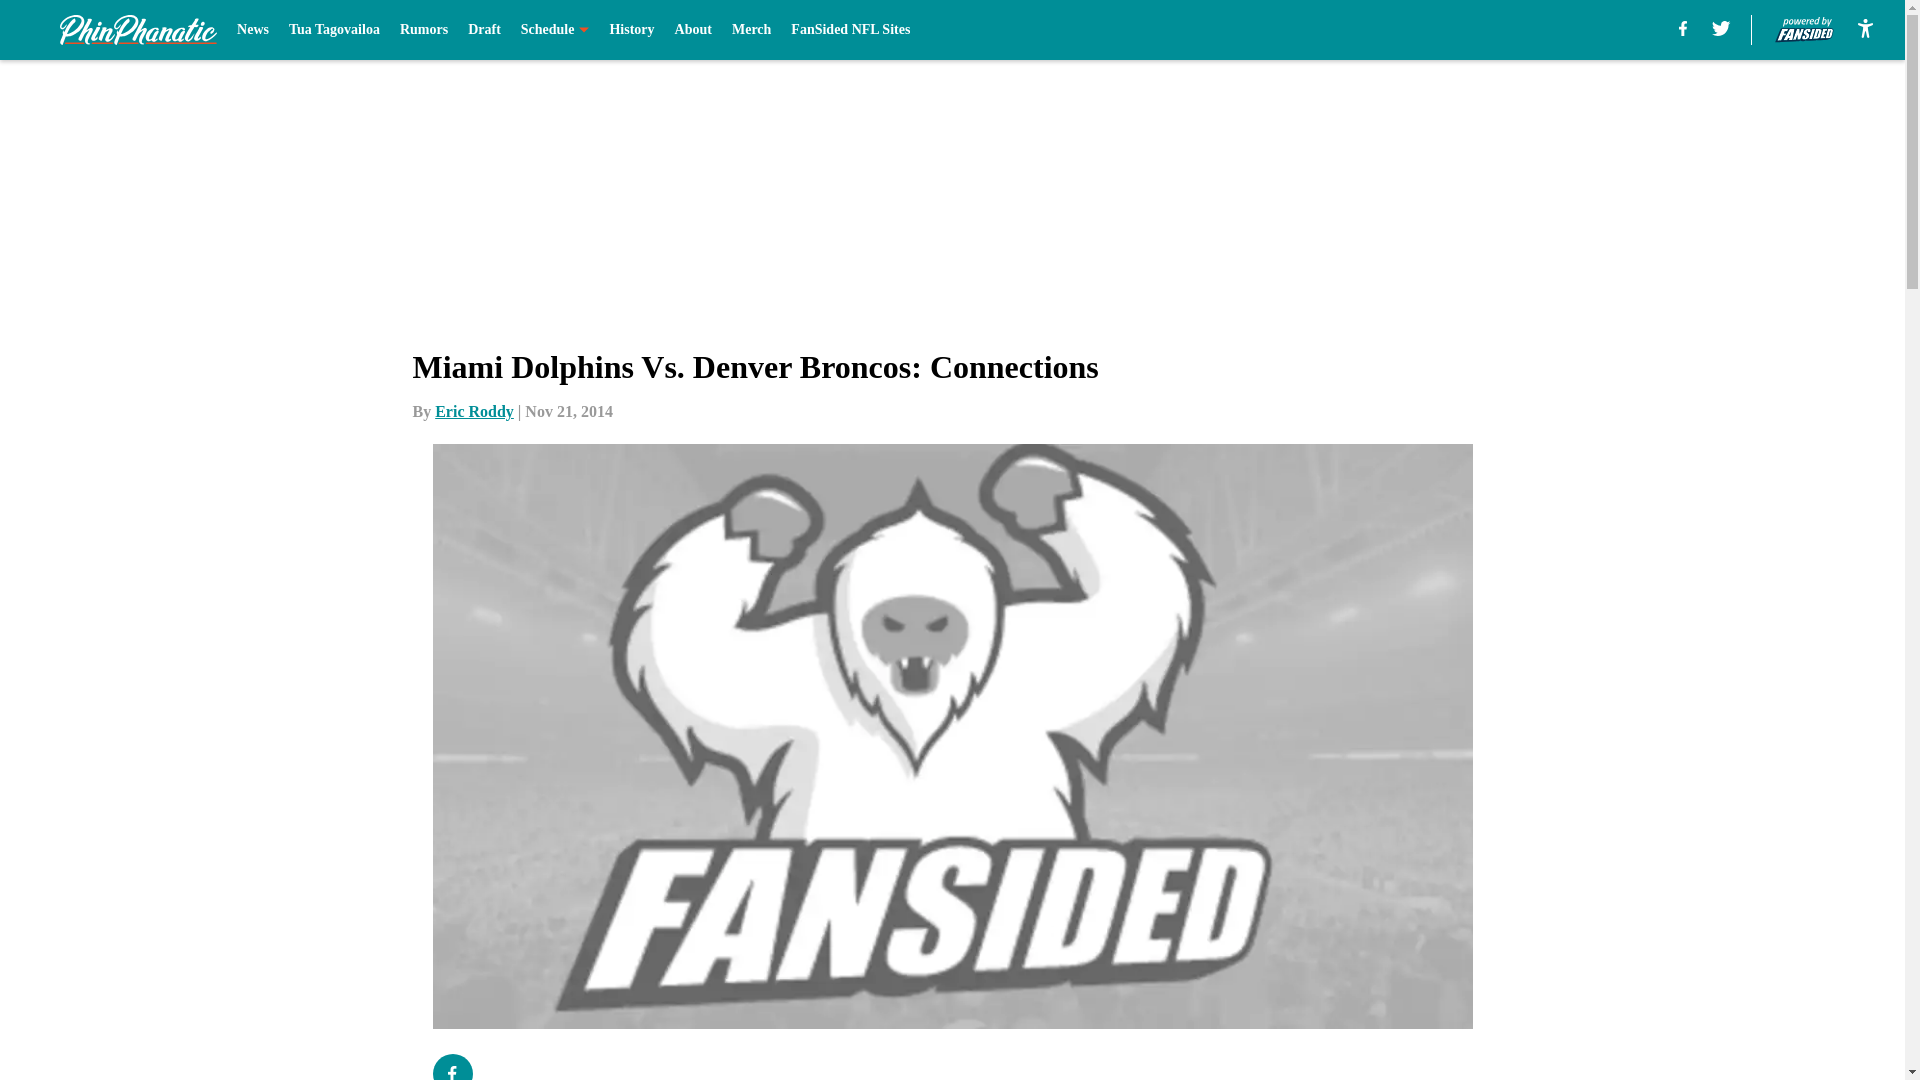 Image resolution: width=1920 pixels, height=1080 pixels. What do you see at coordinates (423, 30) in the screenshot?
I see `Rumors` at bounding box center [423, 30].